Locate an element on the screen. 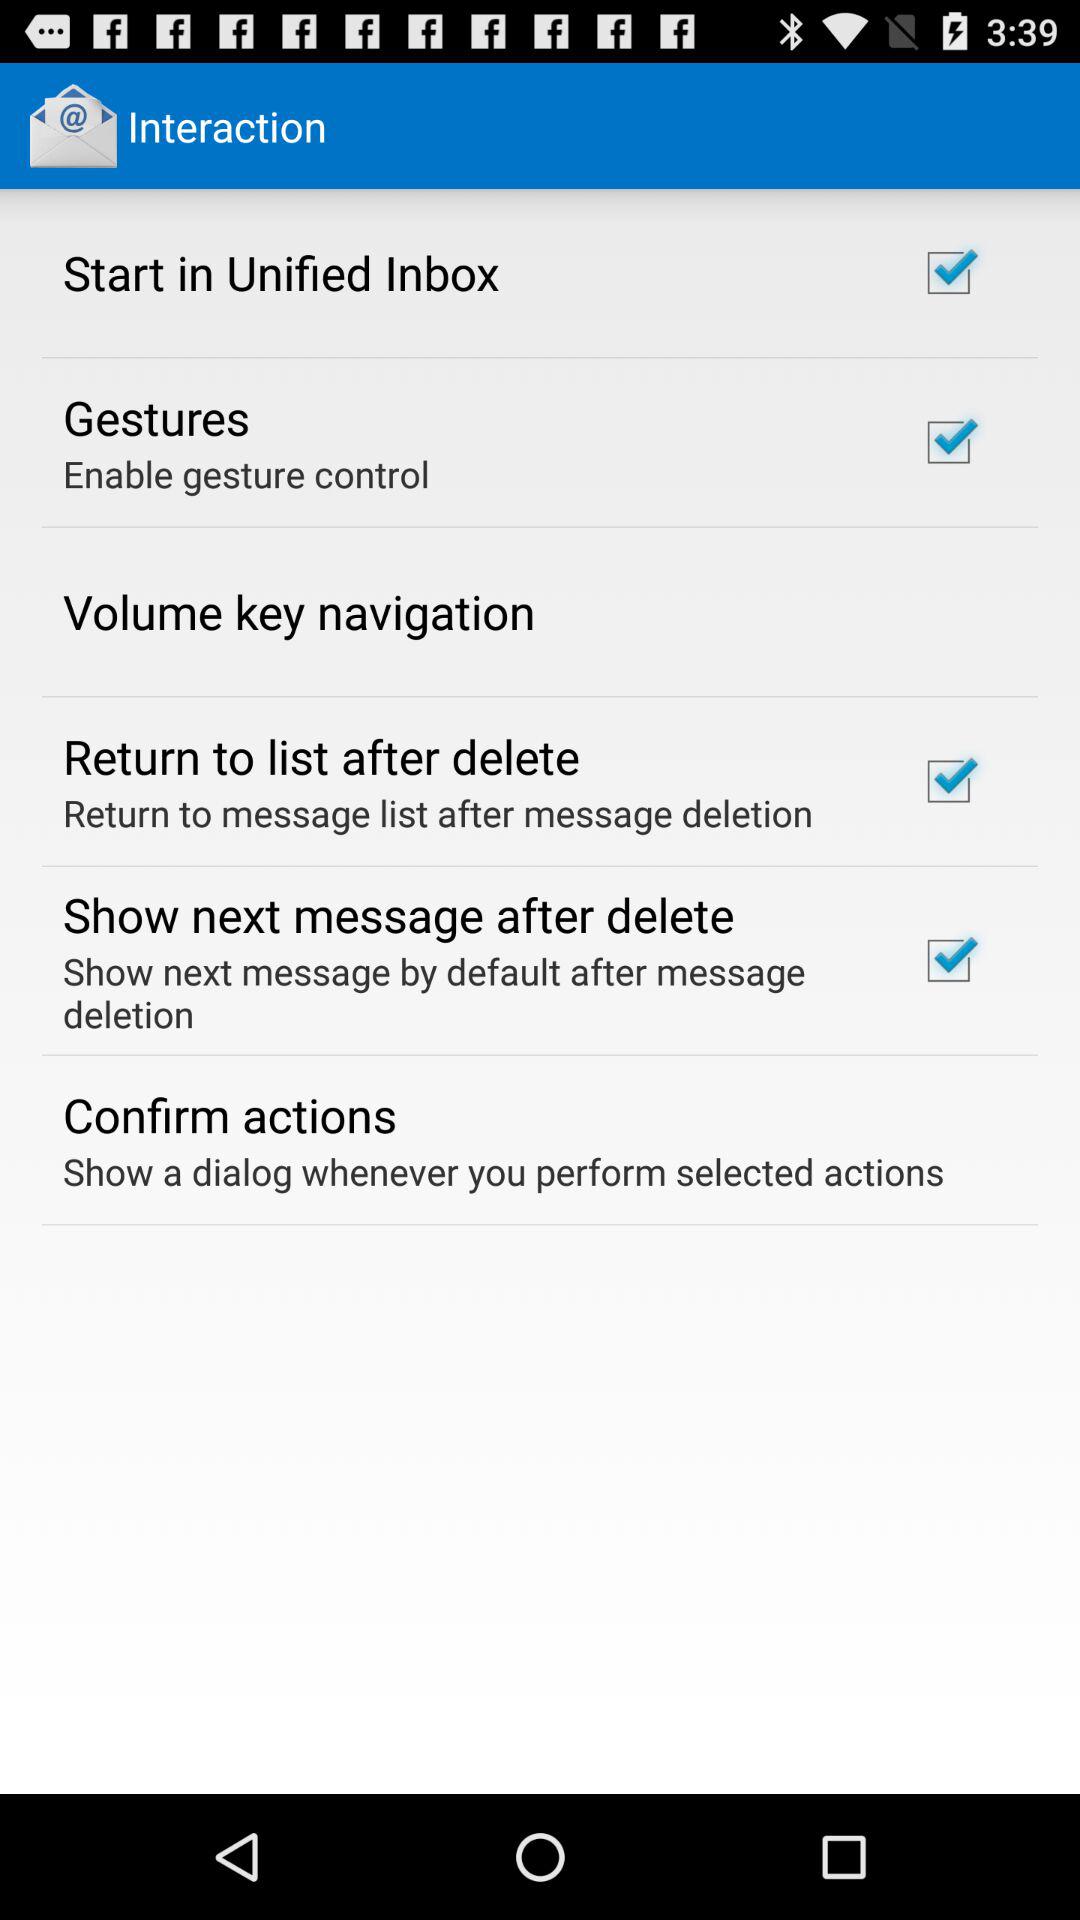 The width and height of the screenshot is (1080, 1920). turn off the icon below the gestures icon is located at coordinates (246, 474).